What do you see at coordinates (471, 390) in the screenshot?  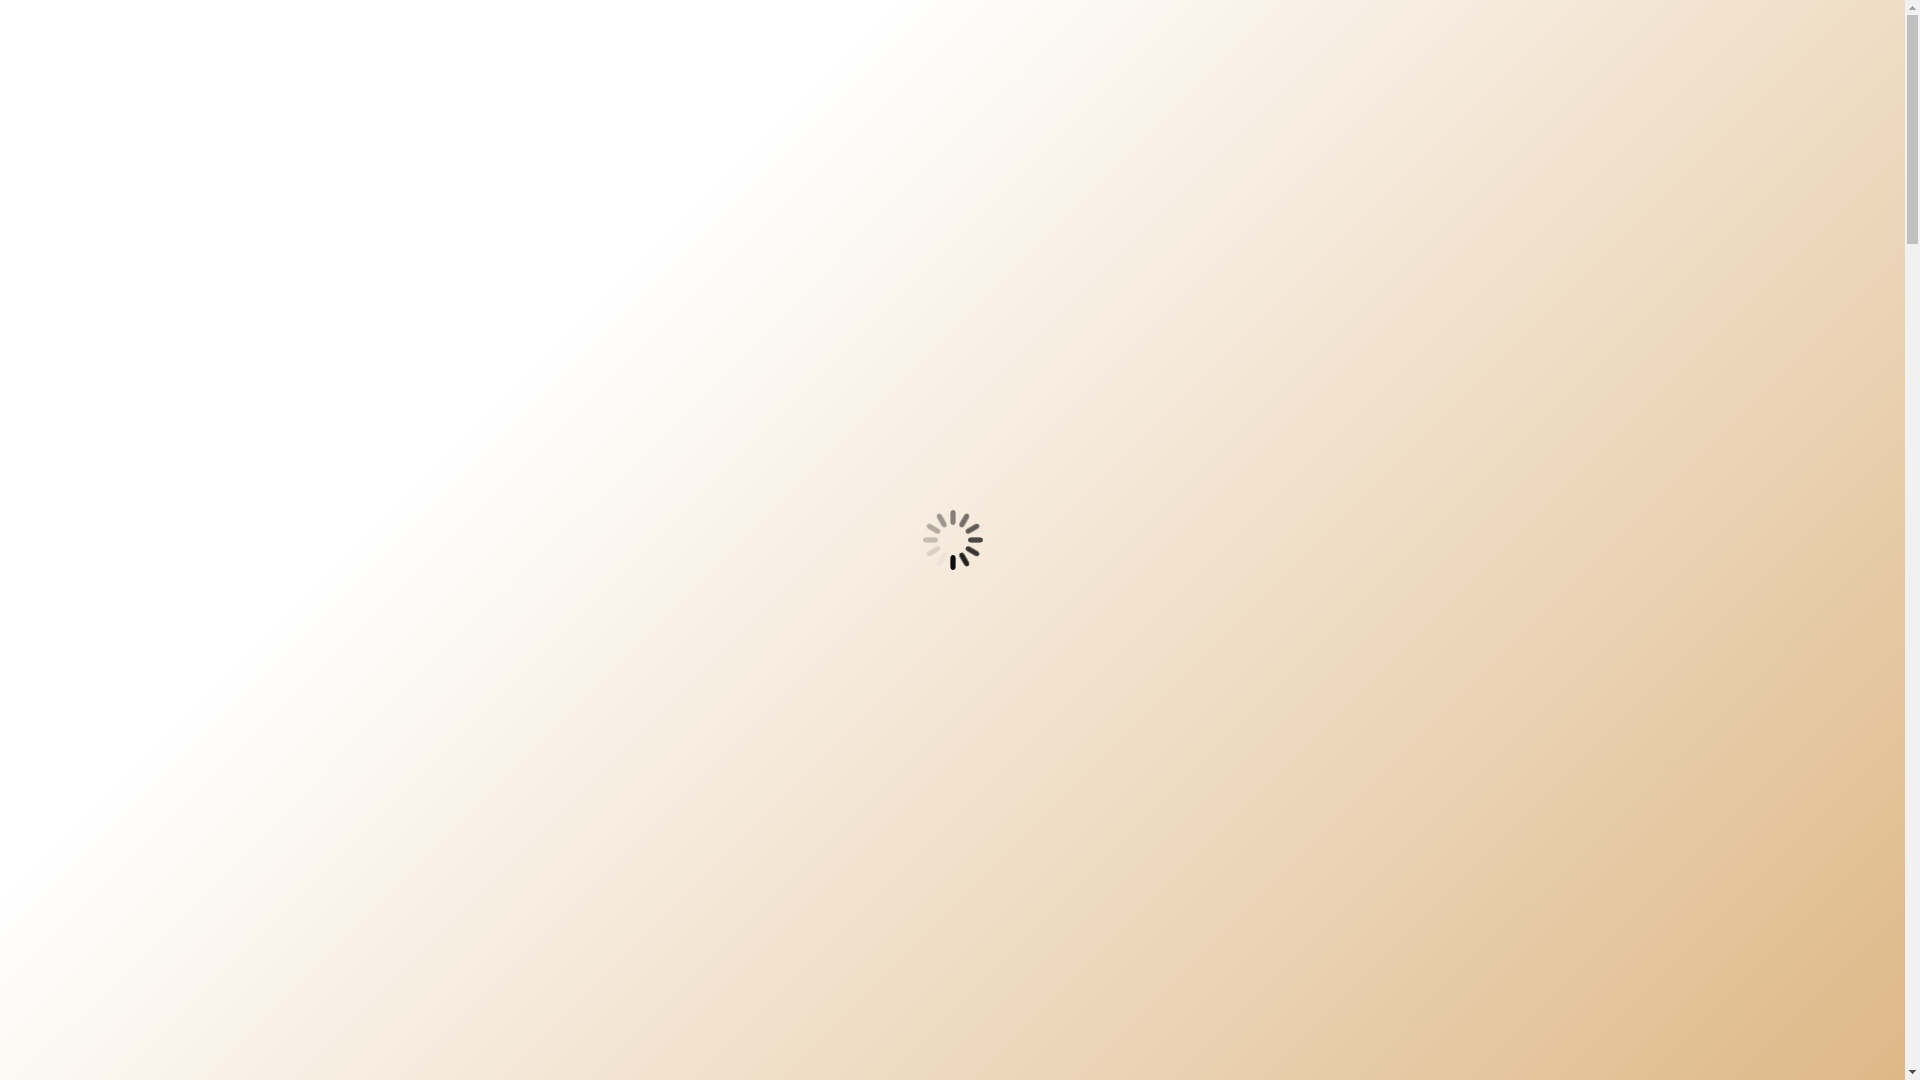 I see `Home` at bounding box center [471, 390].